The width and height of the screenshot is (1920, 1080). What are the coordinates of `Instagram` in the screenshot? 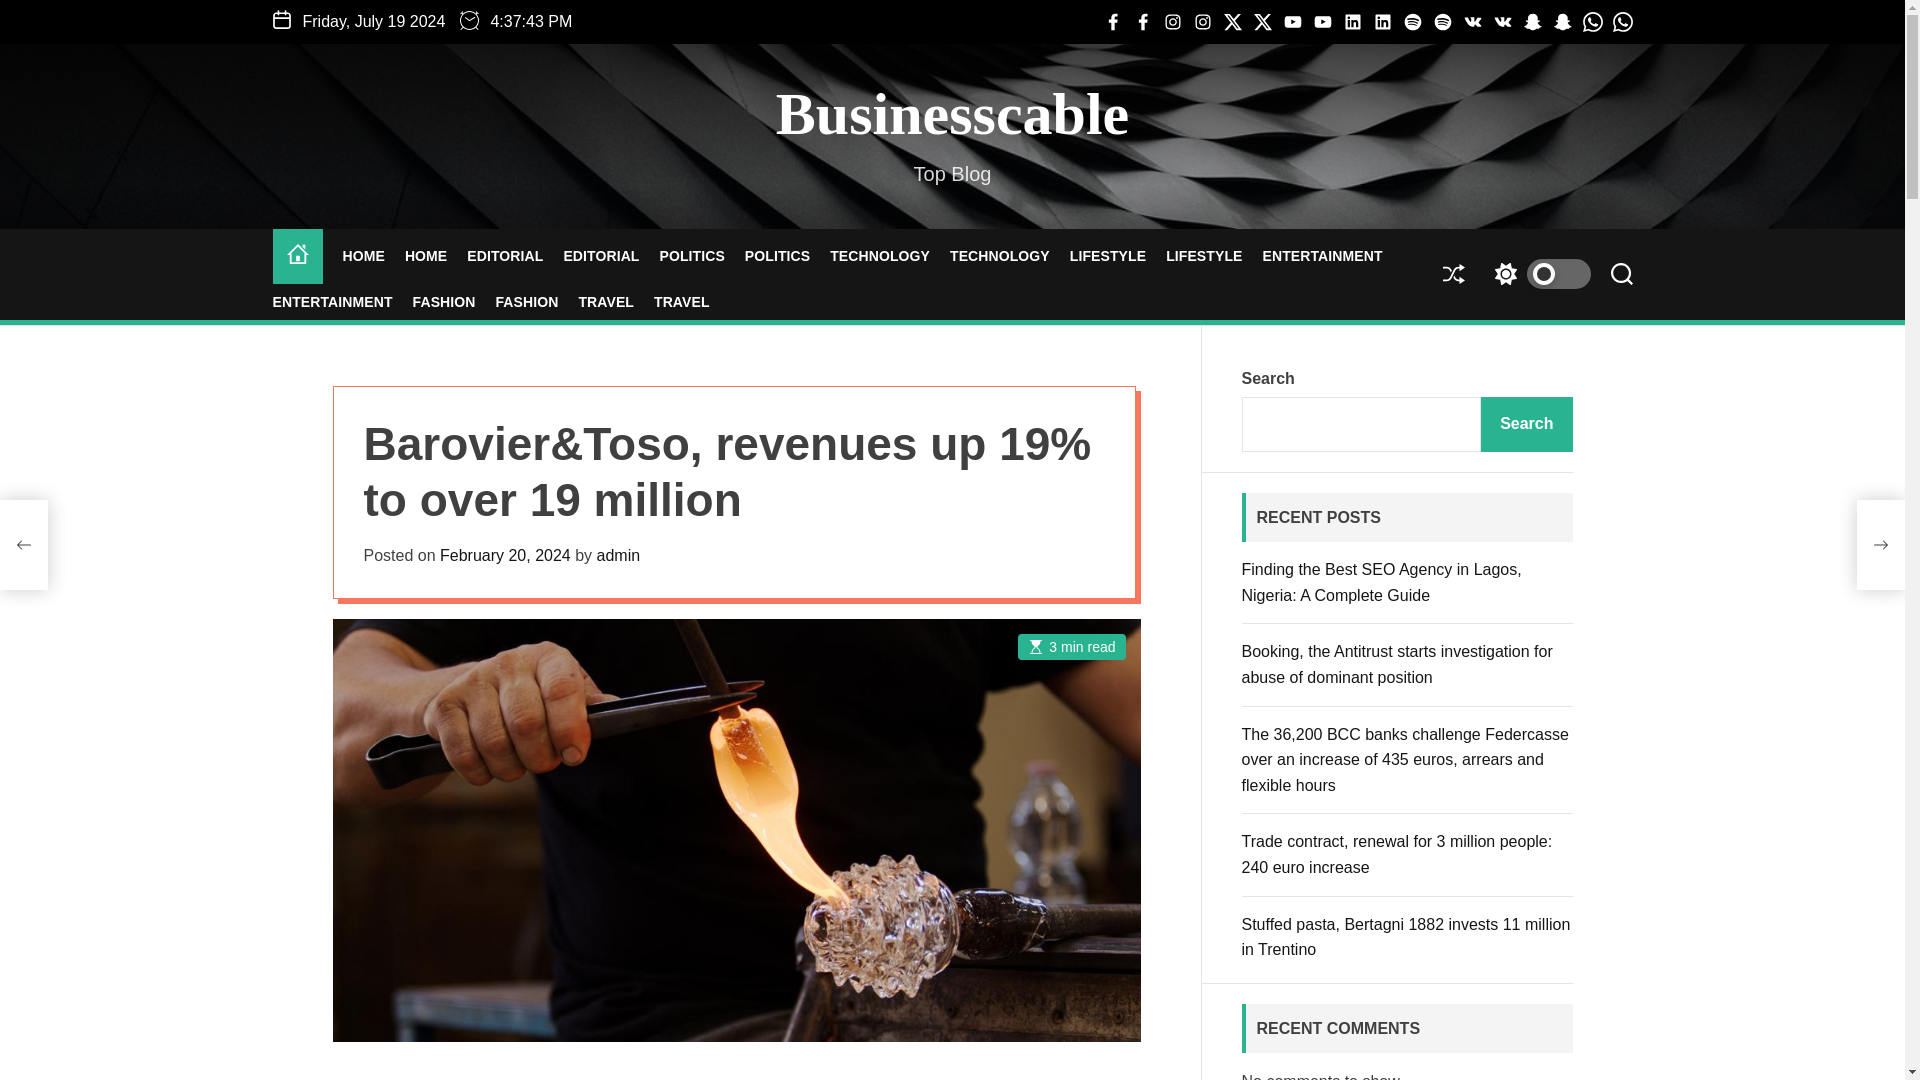 It's located at (1202, 22).